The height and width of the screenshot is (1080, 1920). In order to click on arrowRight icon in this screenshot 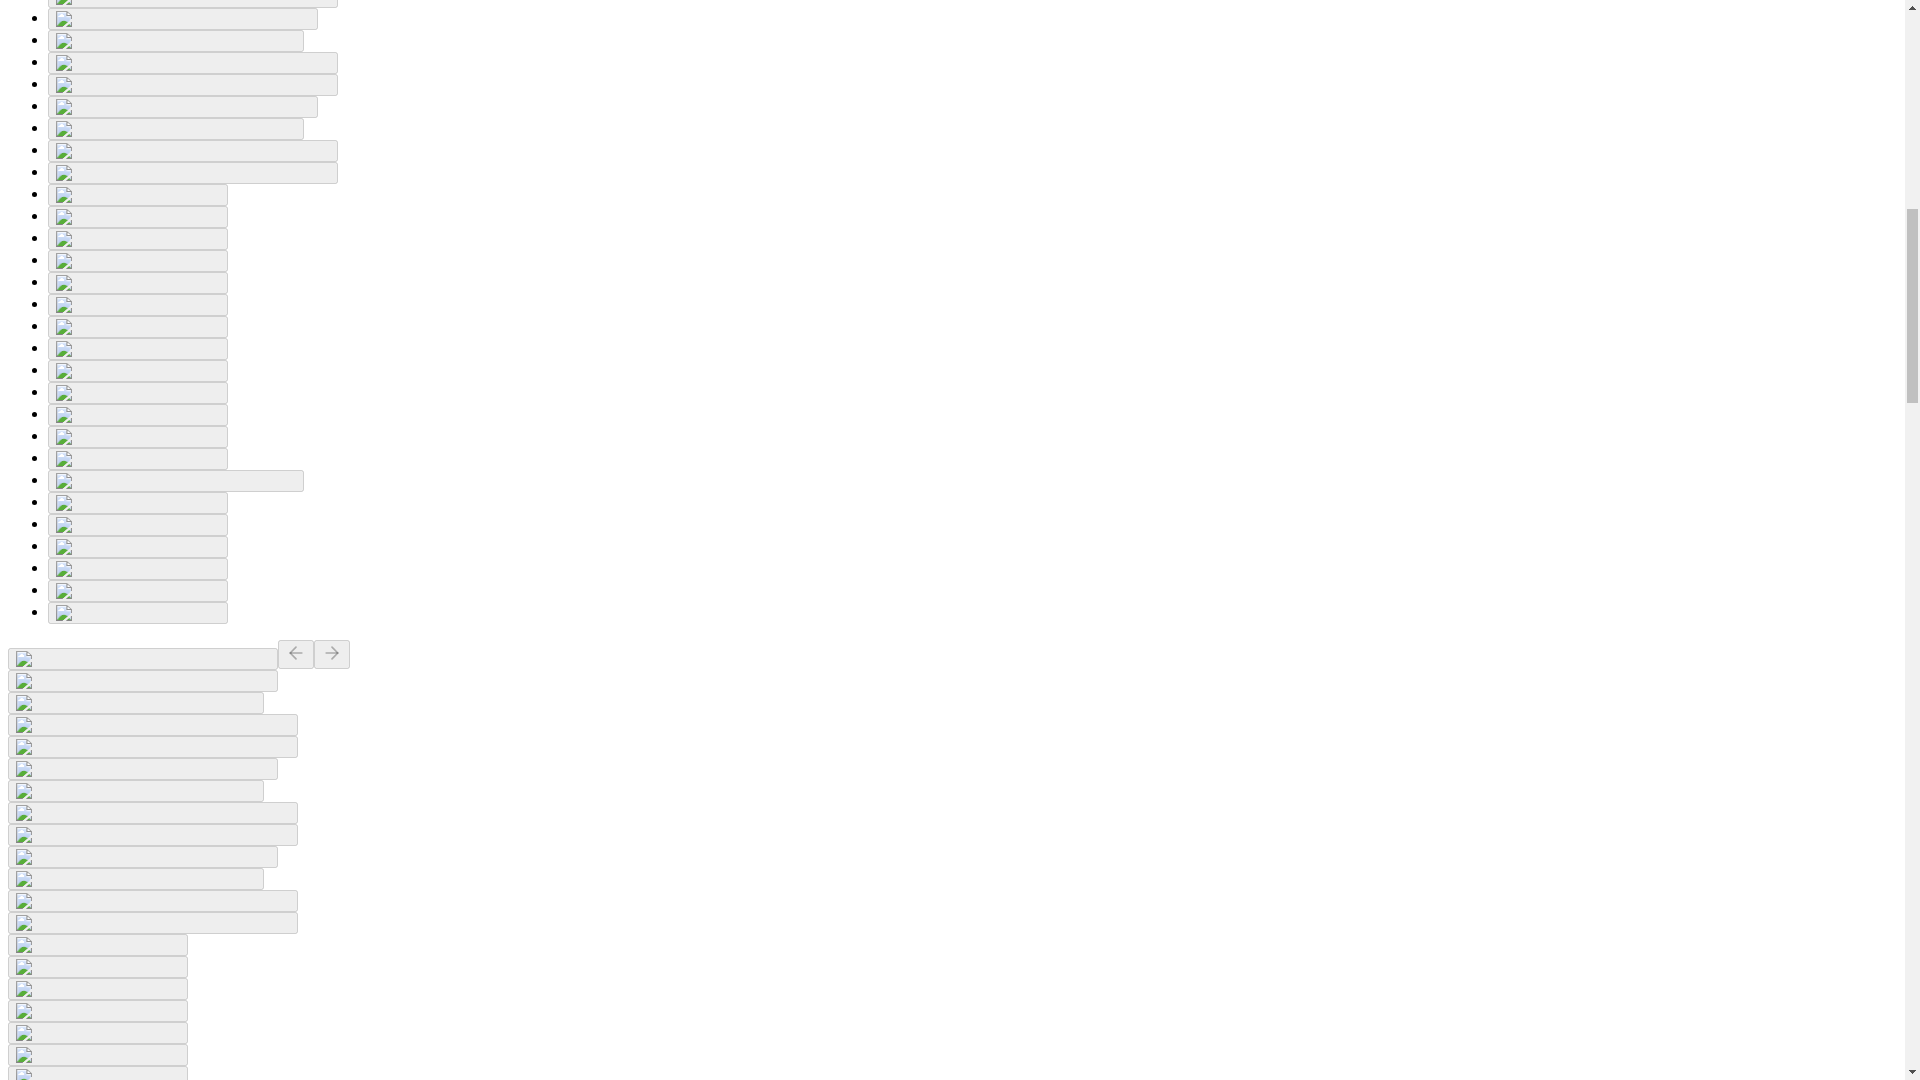, I will do `click(332, 652)`.